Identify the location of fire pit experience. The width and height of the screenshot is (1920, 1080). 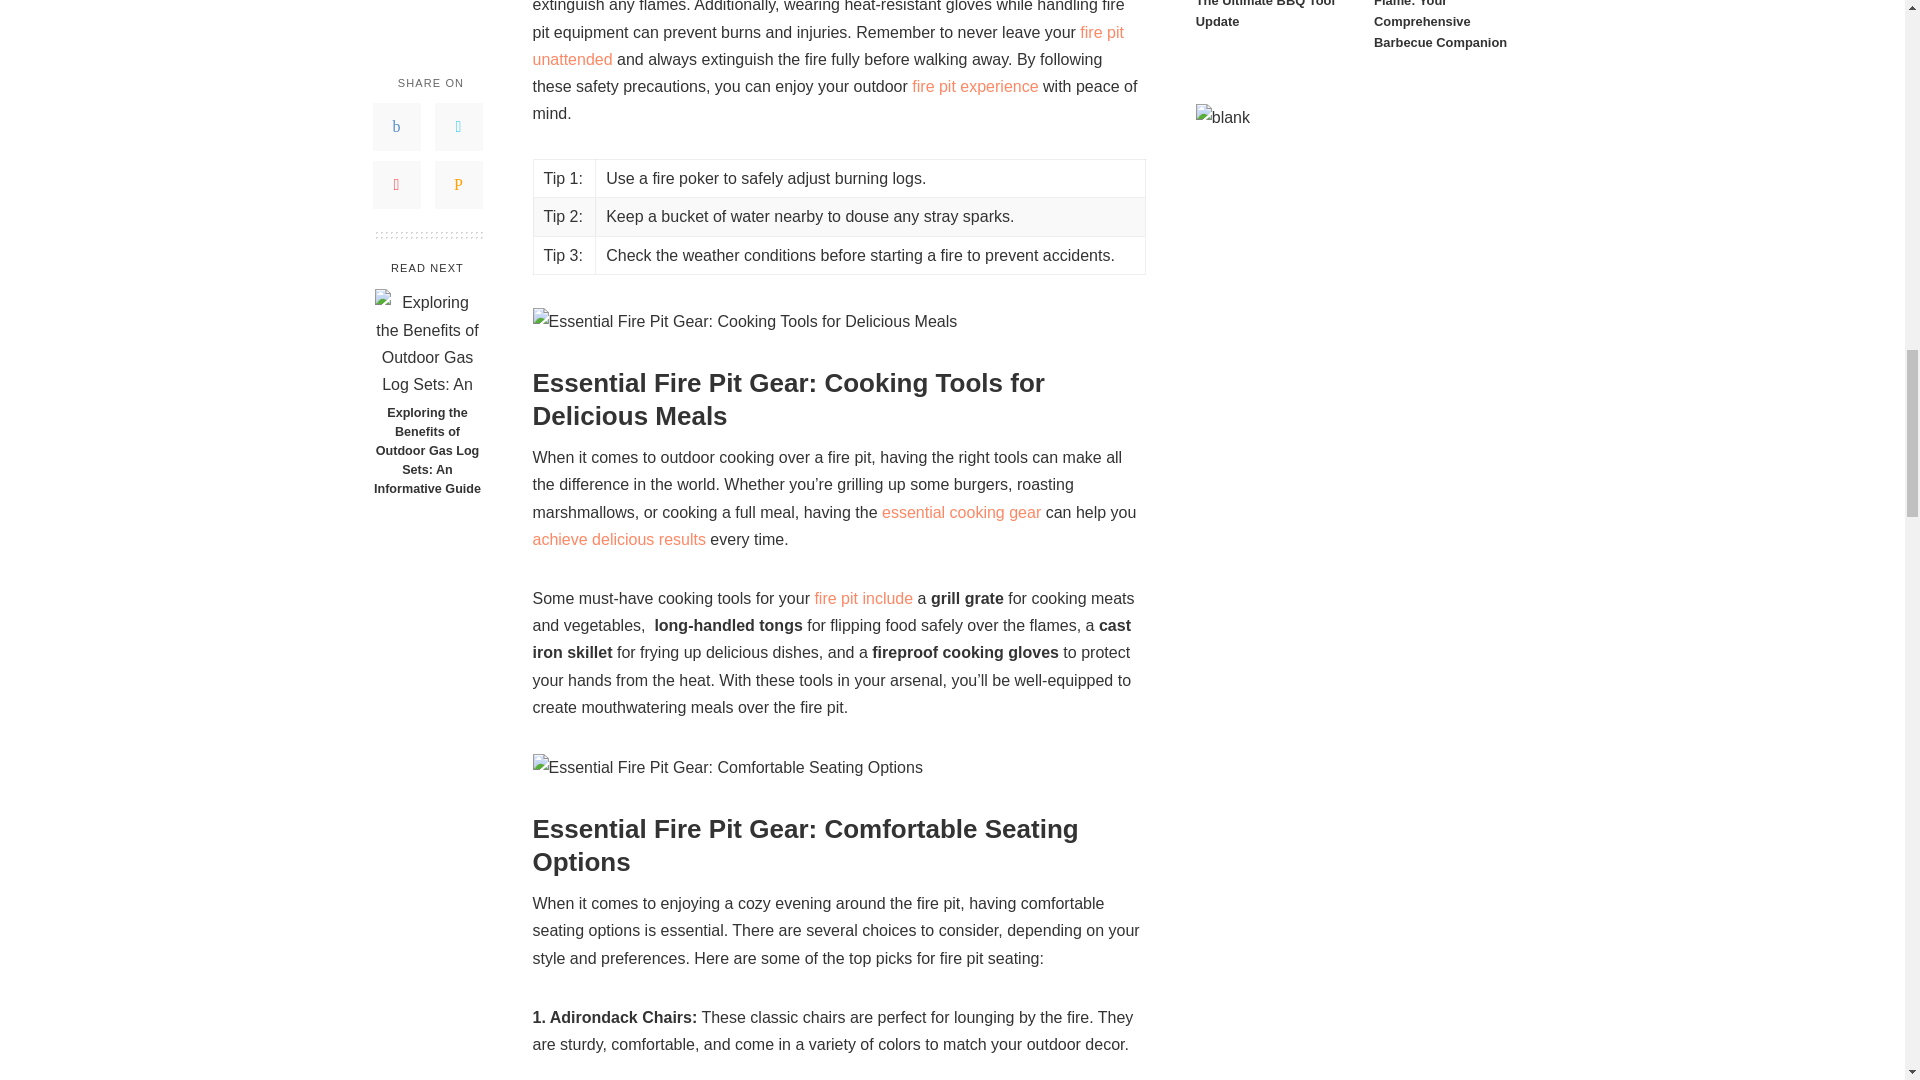
(975, 86).